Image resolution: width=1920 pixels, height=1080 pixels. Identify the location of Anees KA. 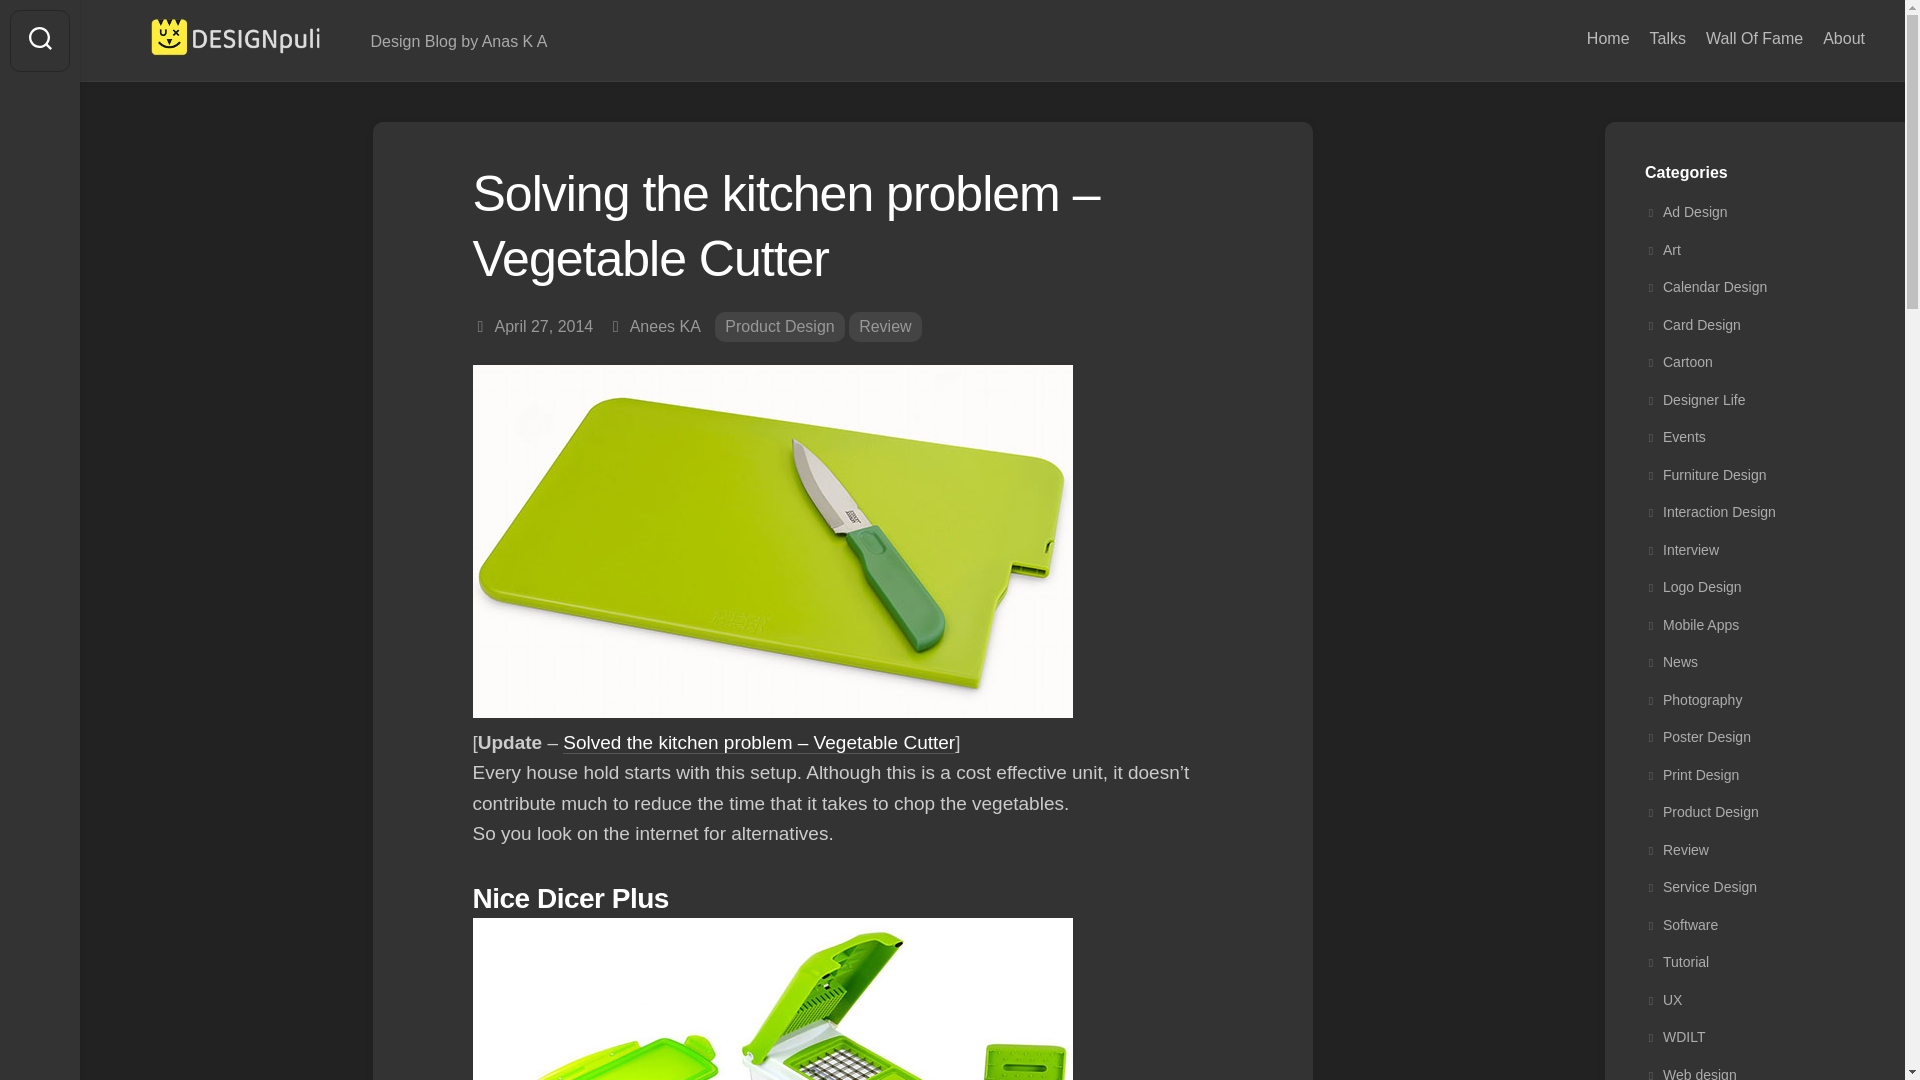
(664, 326).